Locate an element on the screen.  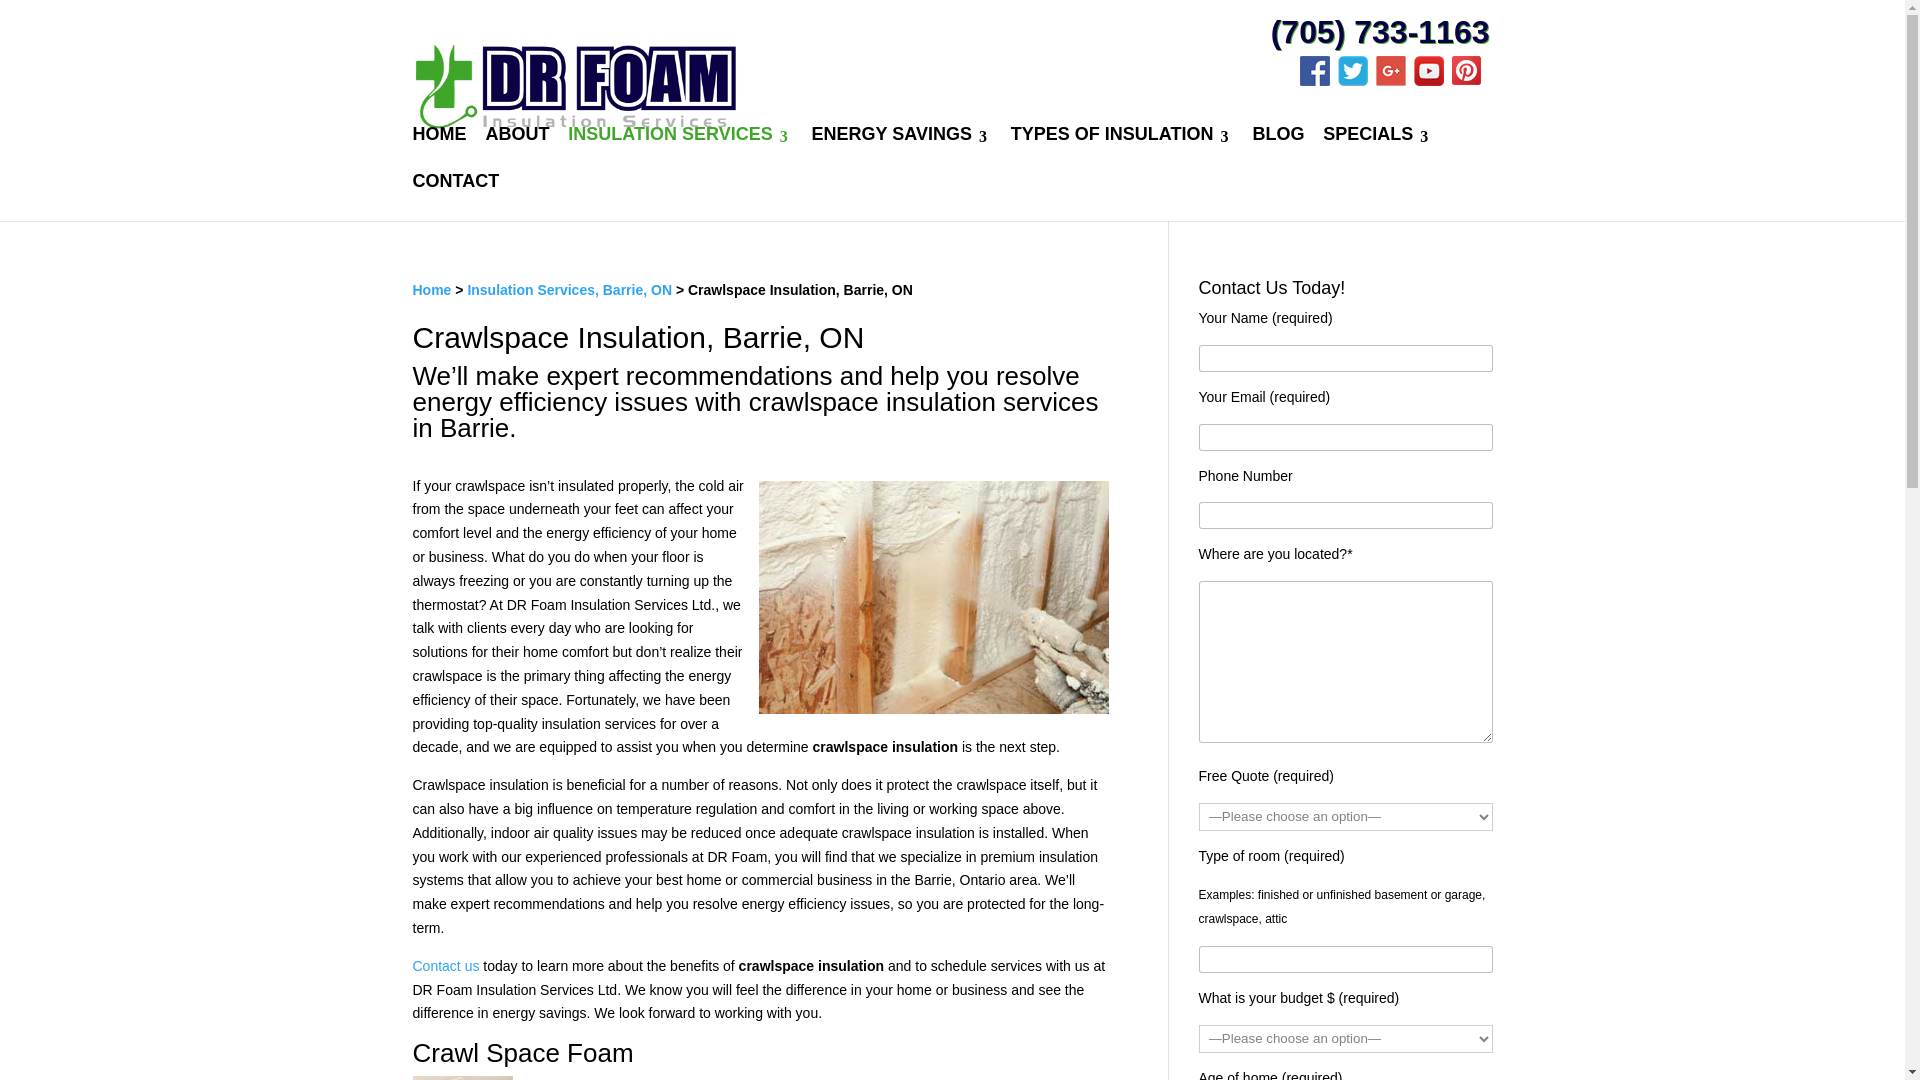
INSULATION SERVICES is located at coordinates (680, 150).